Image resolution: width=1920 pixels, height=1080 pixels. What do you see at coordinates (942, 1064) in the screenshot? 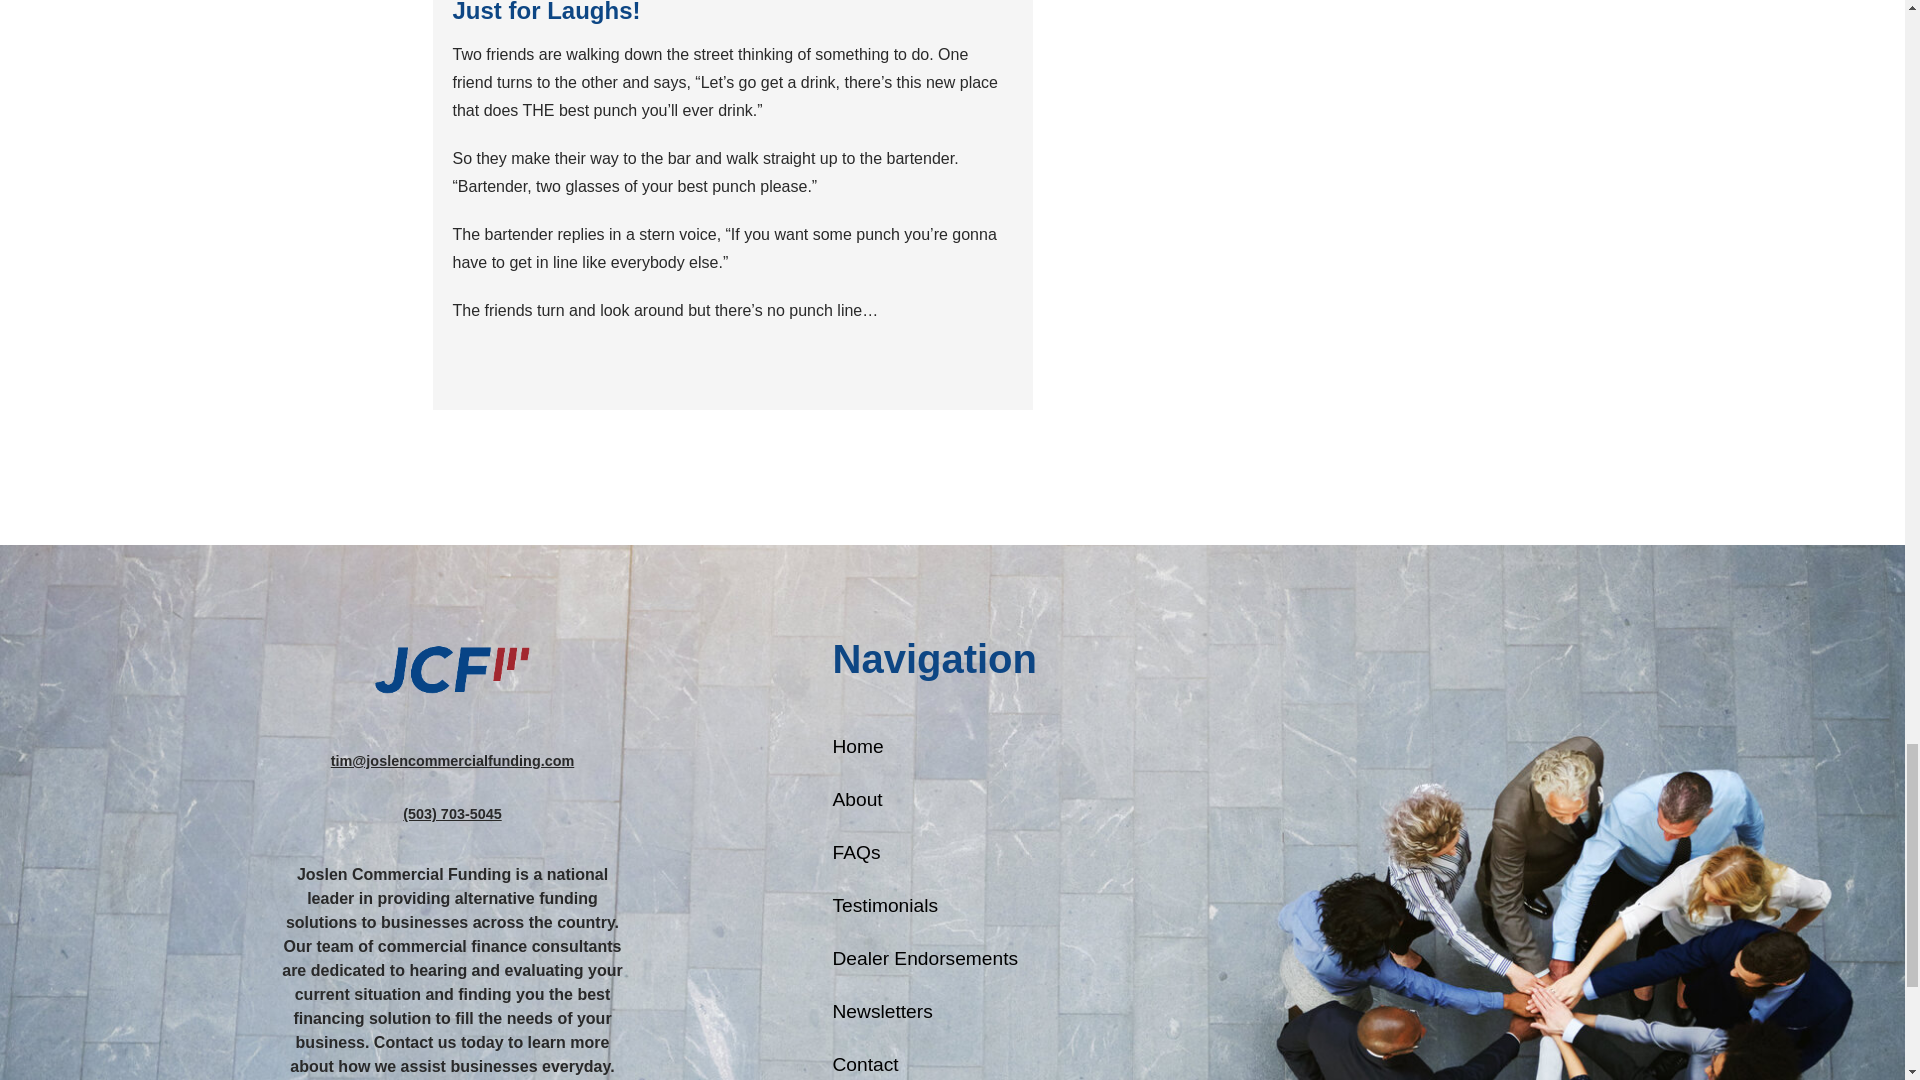
I see `Contact` at bounding box center [942, 1064].